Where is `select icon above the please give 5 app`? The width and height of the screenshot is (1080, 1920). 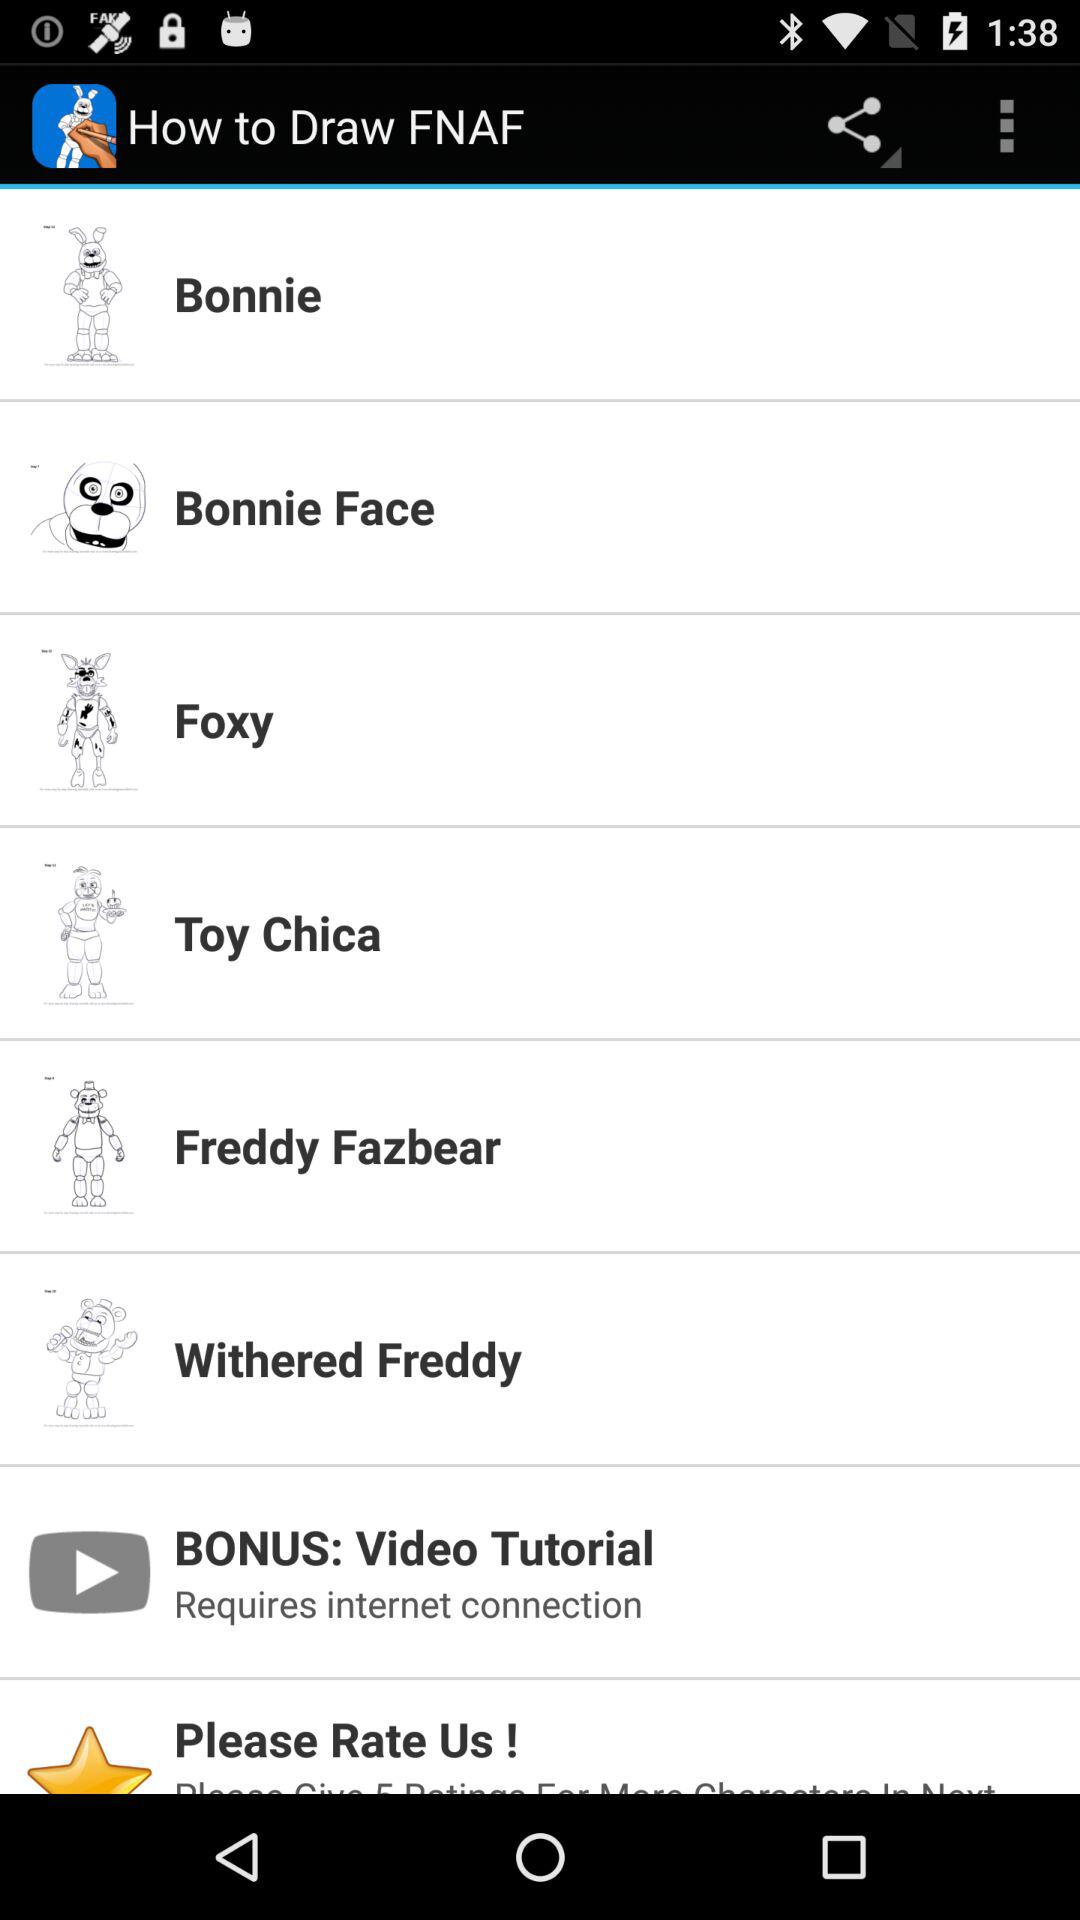 select icon above the please give 5 app is located at coordinates (615, 1738).